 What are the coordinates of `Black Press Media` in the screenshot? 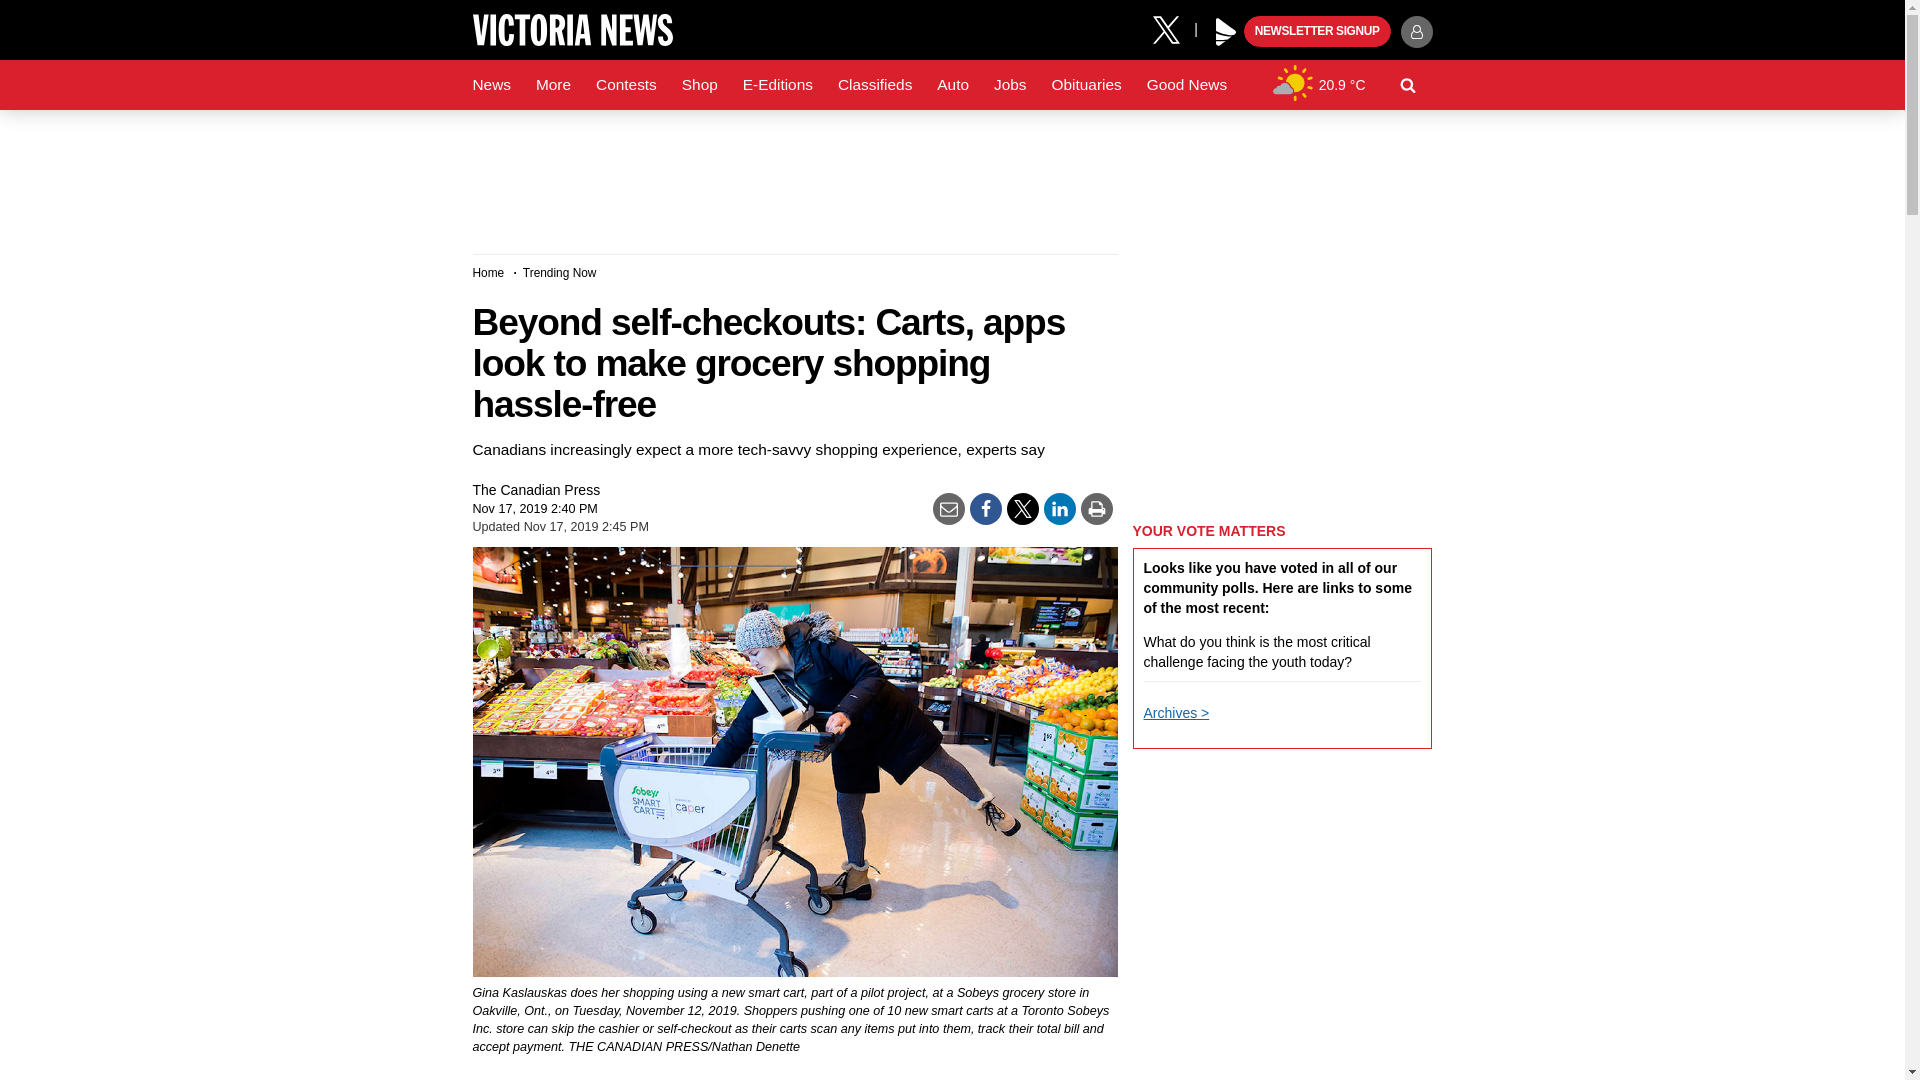 It's located at (1226, 32).